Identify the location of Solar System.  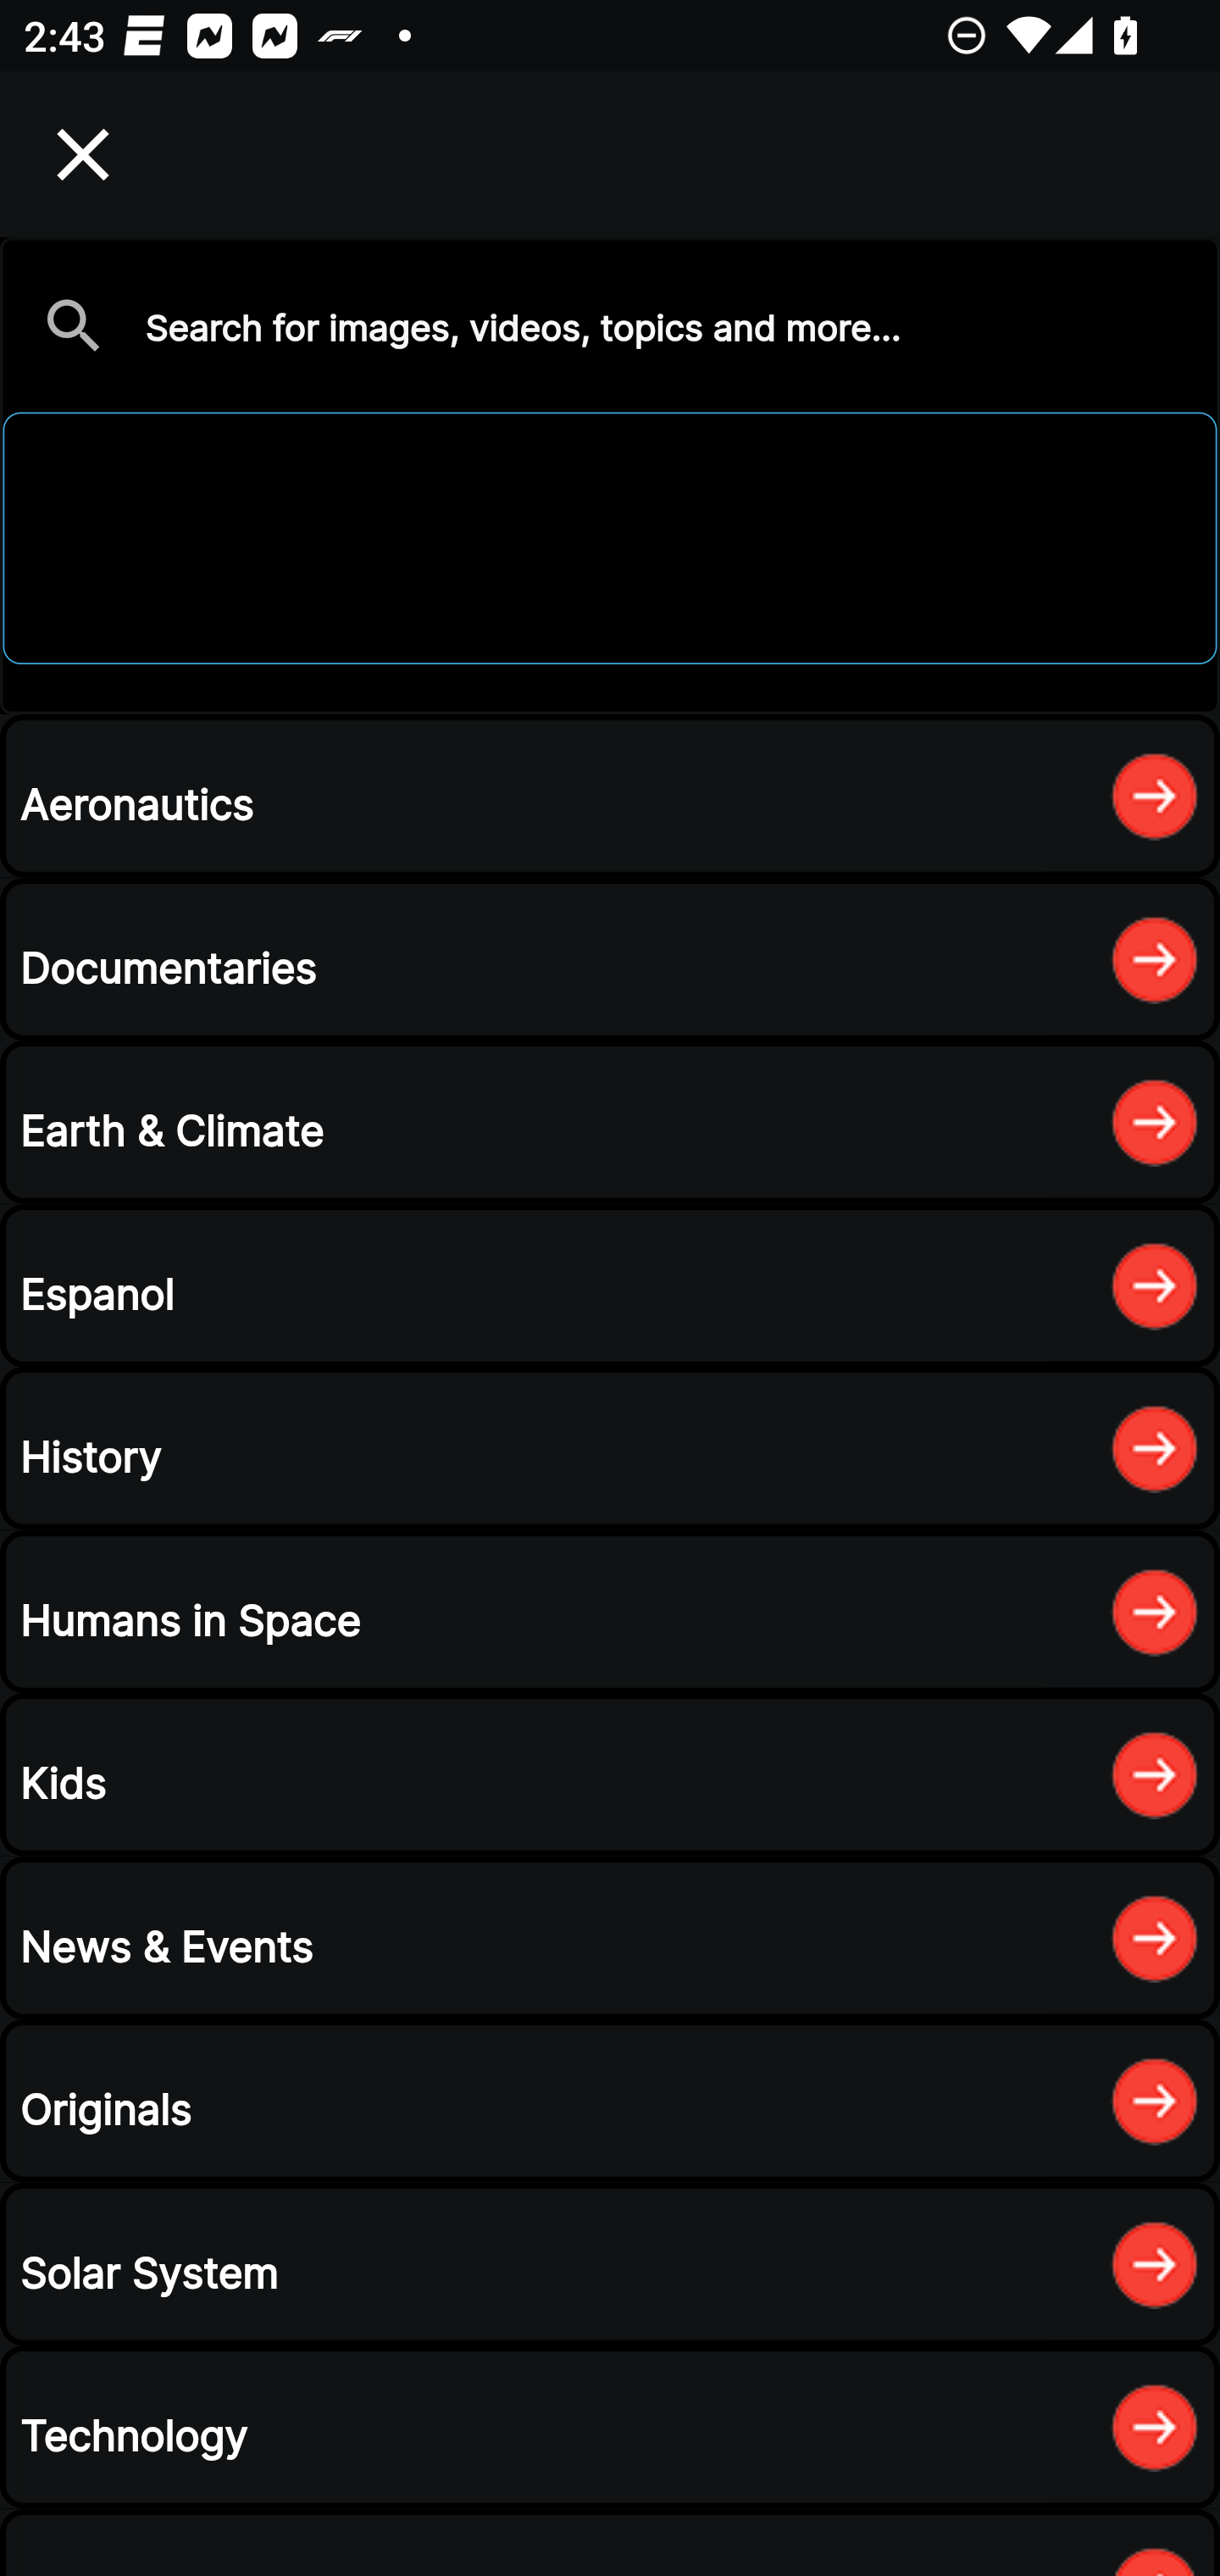
(610, 2264).